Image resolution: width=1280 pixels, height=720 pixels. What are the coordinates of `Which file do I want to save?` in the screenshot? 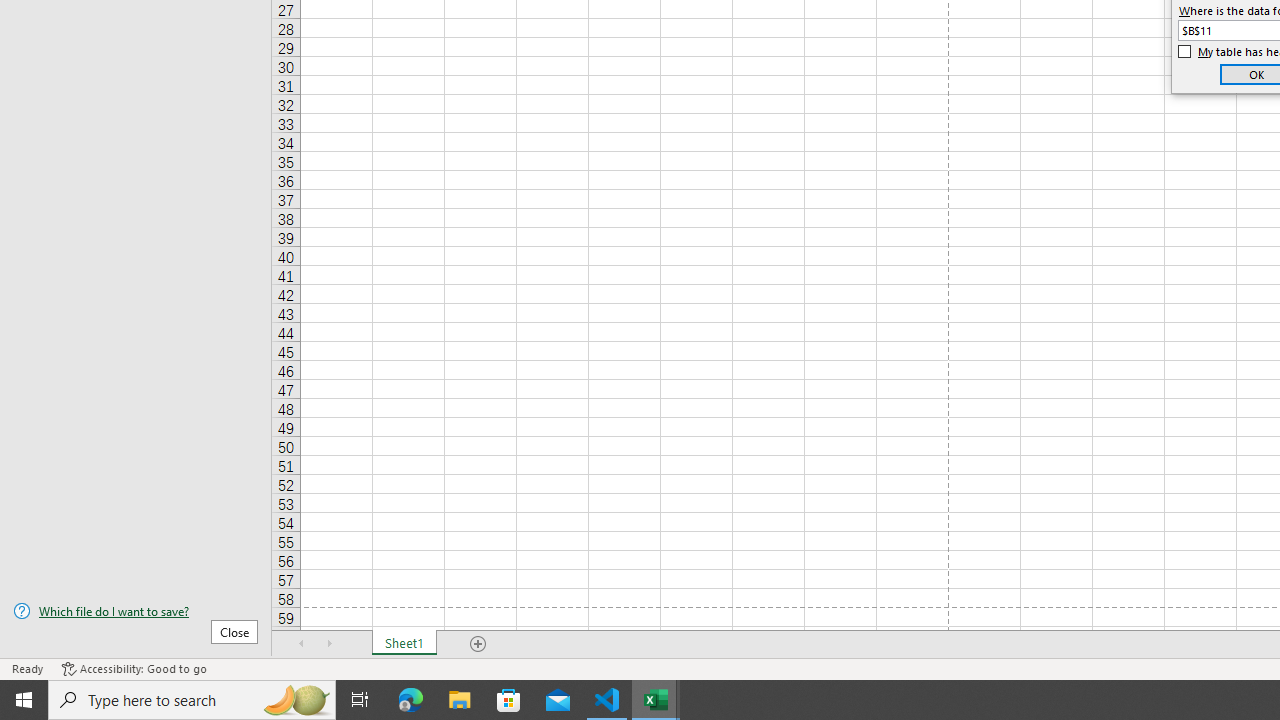 It's located at (136, 611).